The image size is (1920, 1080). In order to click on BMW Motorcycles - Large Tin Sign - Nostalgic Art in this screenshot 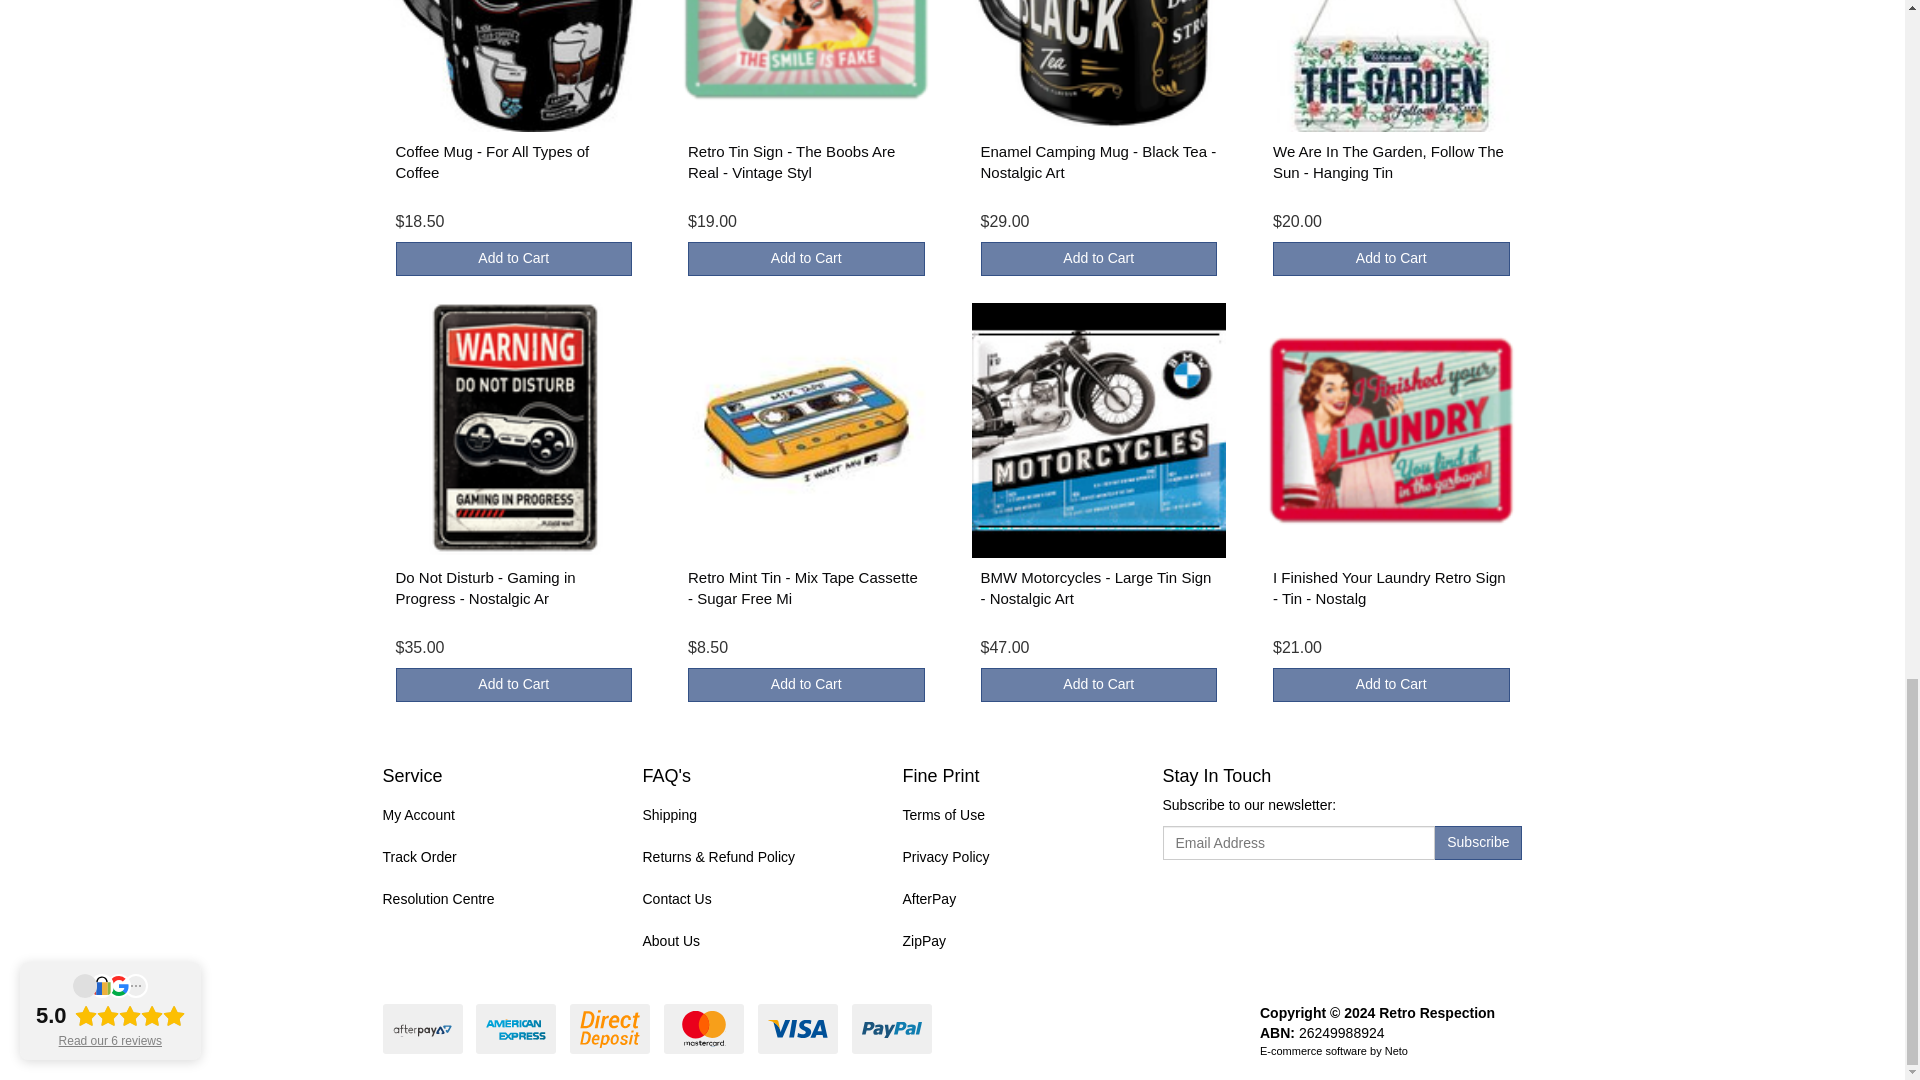, I will do `click(1095, 588)`.